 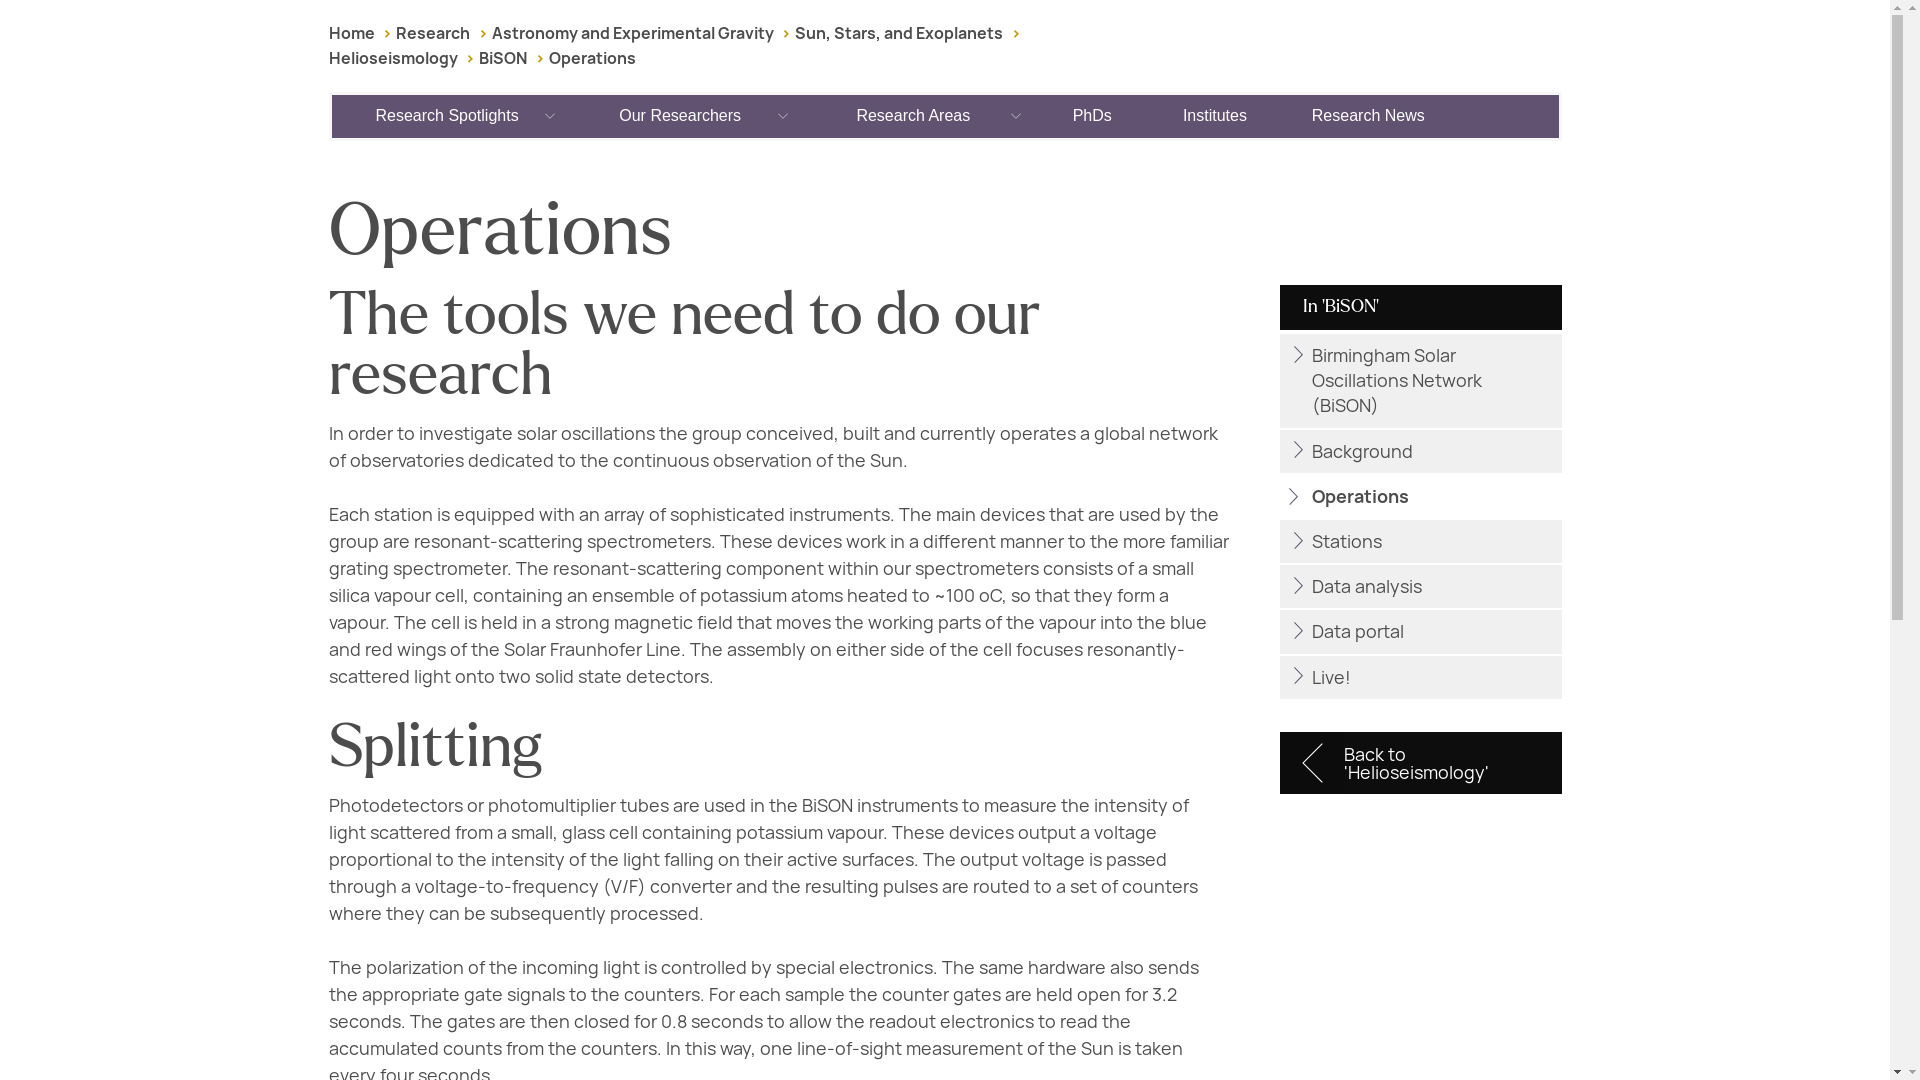 I want to click on Astronomy and Experimental Gravity, so click(x=632, y=33).